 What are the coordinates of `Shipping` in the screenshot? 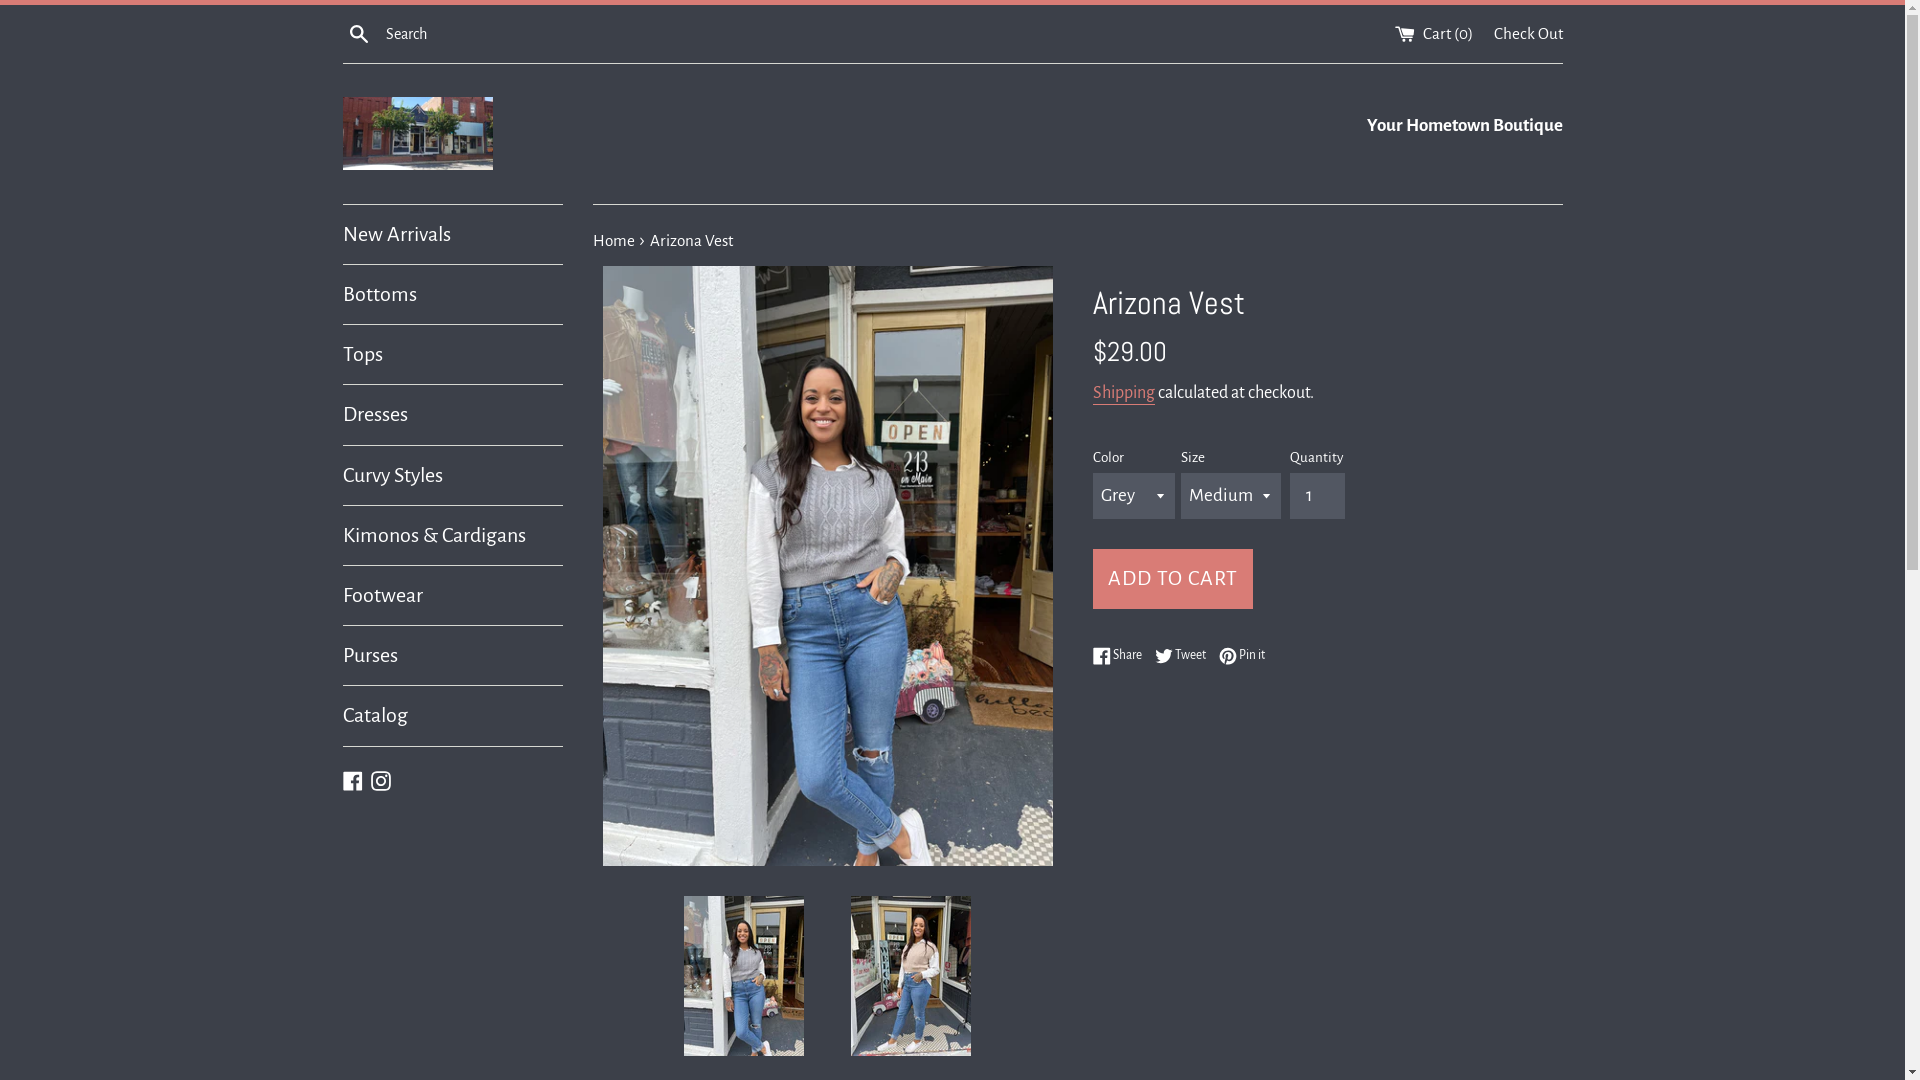 It's located at (1123, 394).